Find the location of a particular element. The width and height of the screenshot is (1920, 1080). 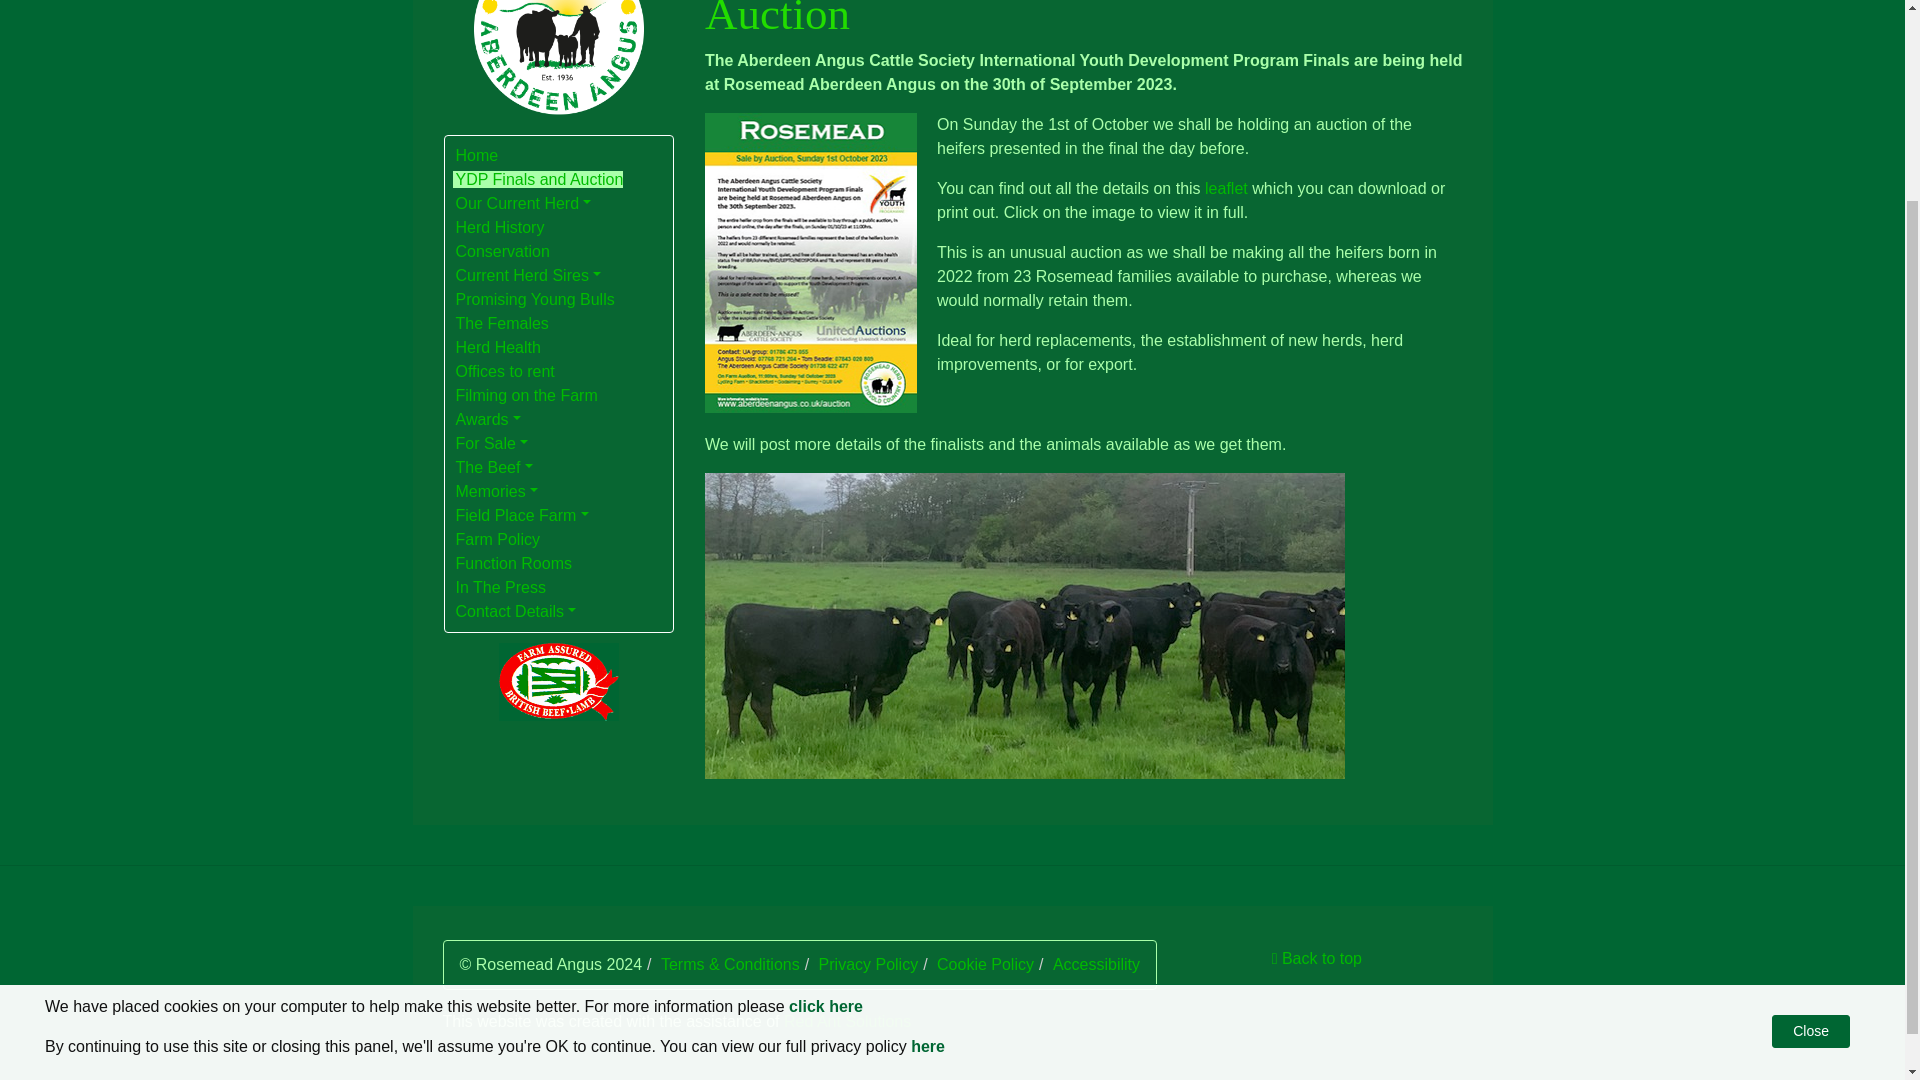

Promising Young Bulls is located at coordinates (532, 298).